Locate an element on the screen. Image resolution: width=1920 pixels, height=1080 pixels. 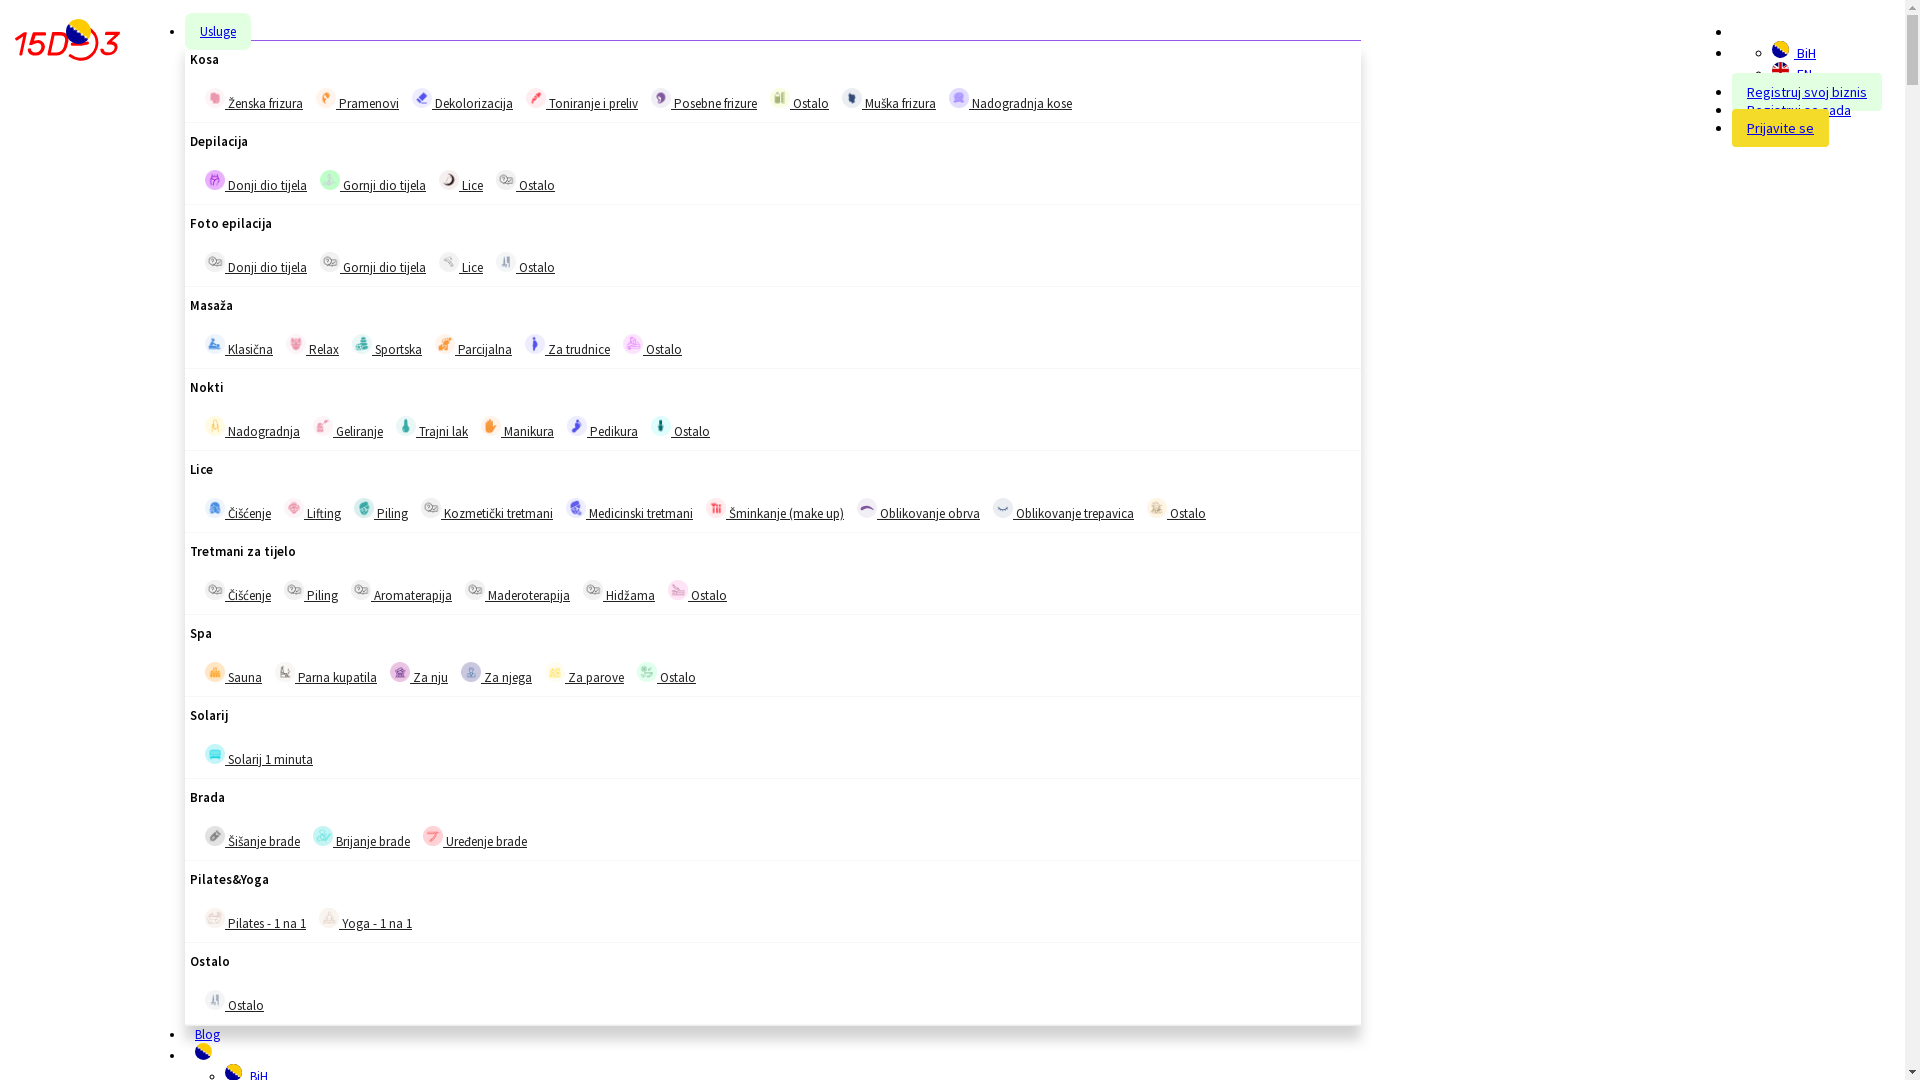
Nadogradnja is located at coordinates (252, 428).